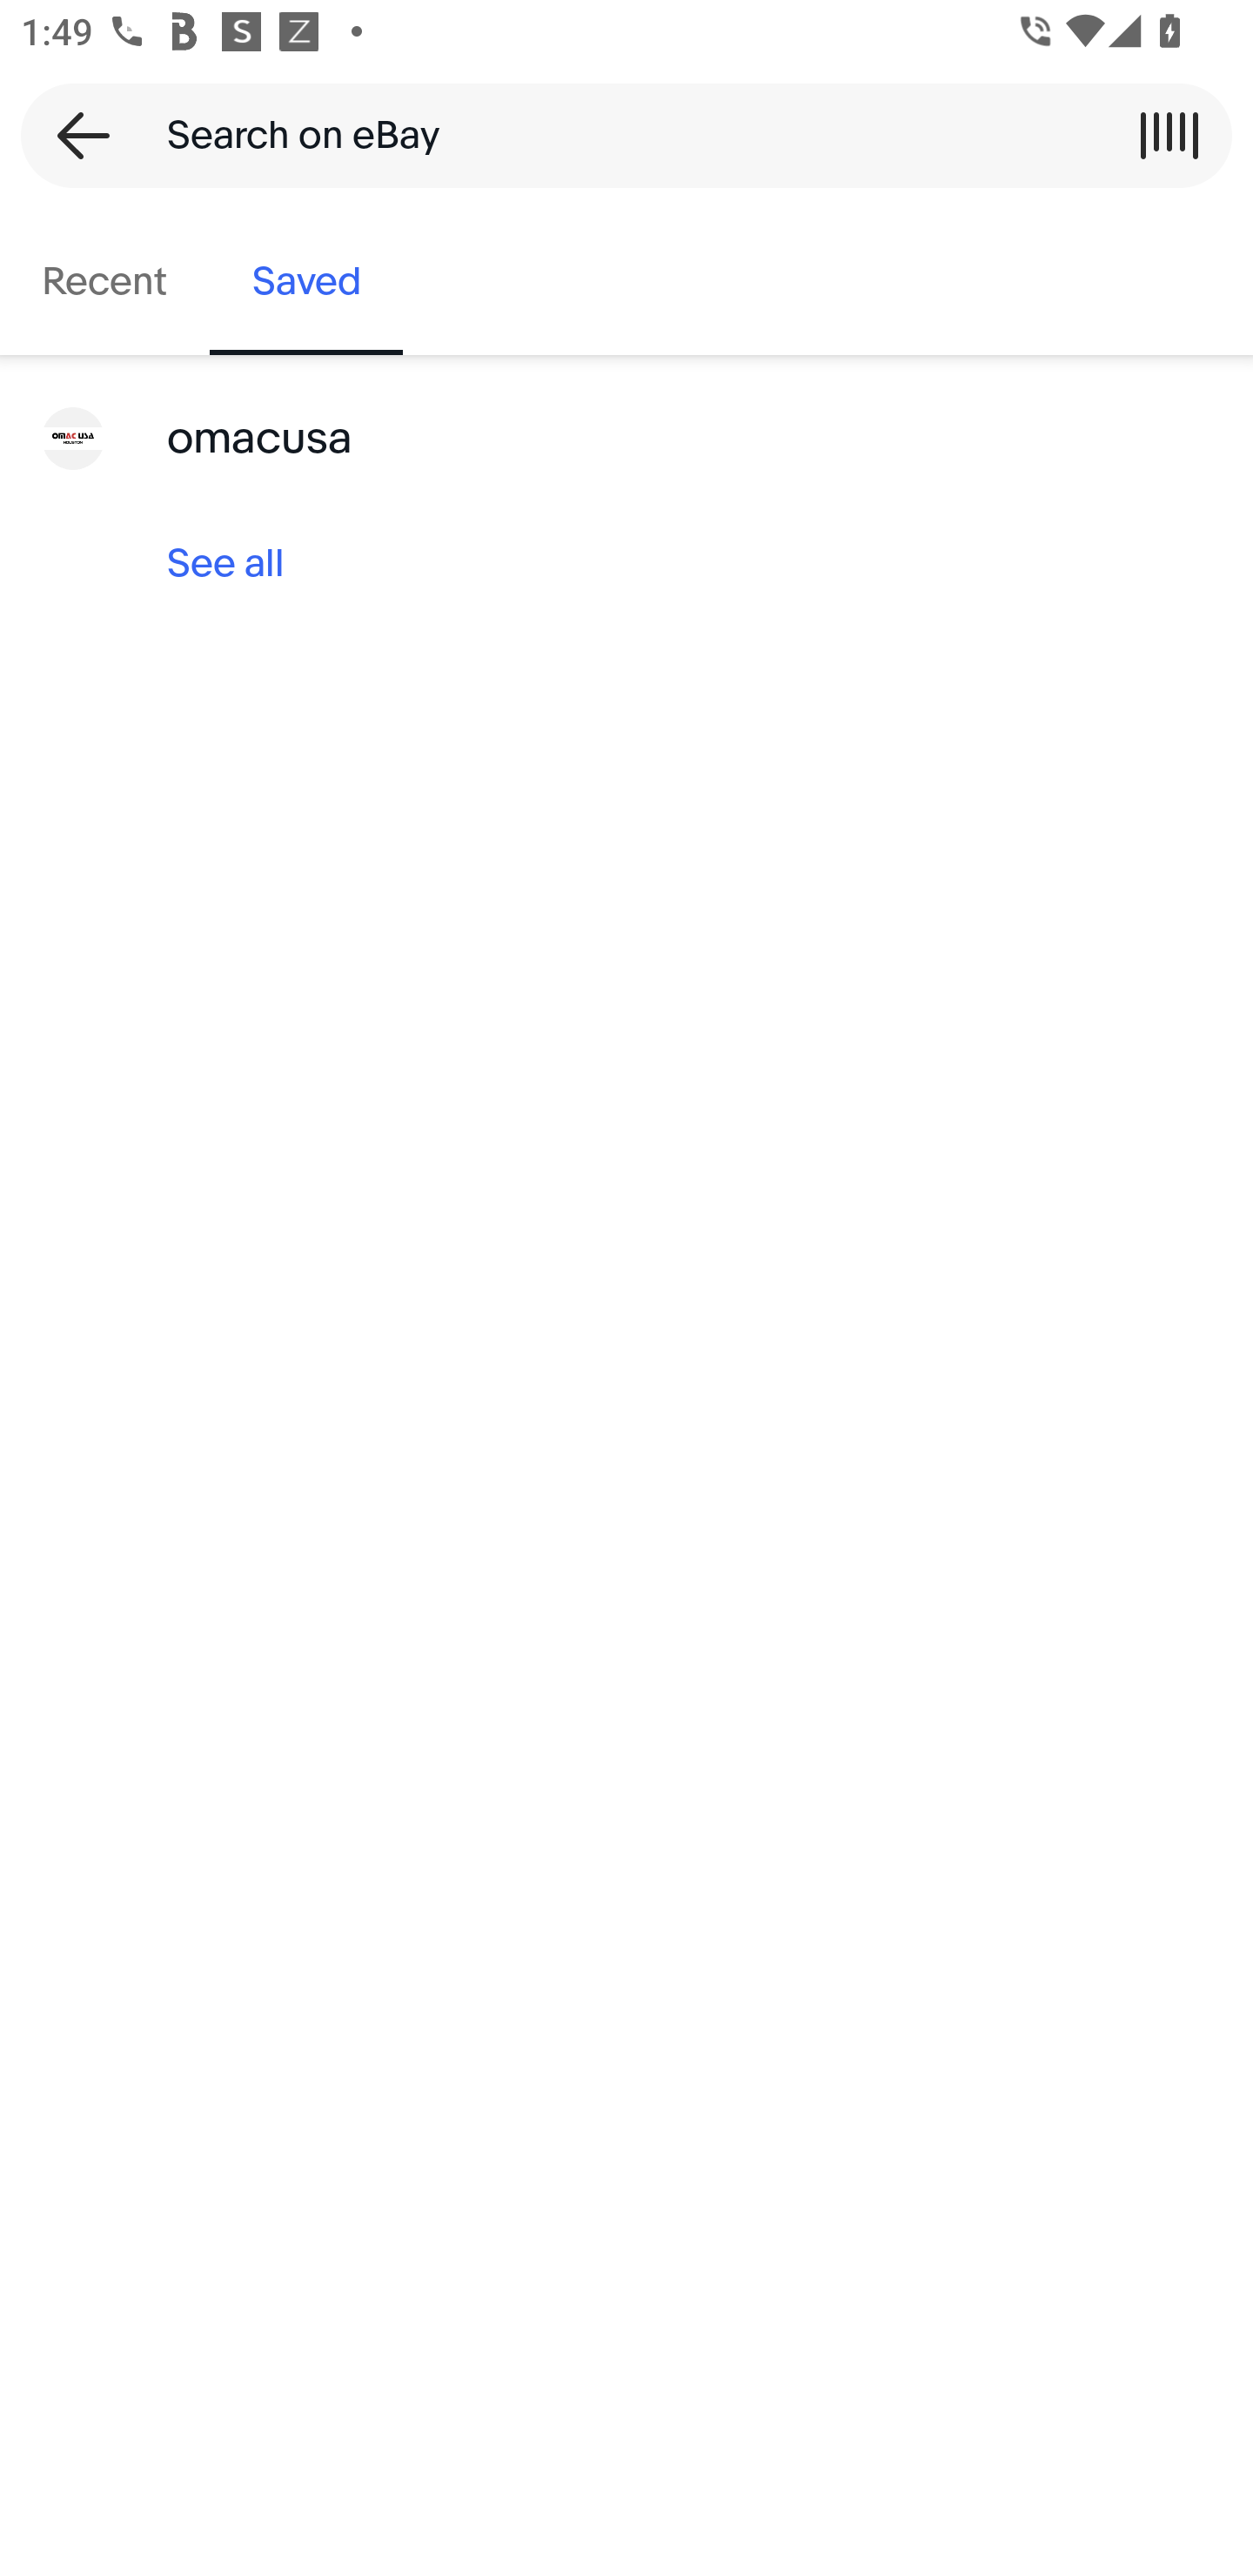 This screenshot has height=2576, width=1253. I want to click on Search on eBay, so click(616, 135).